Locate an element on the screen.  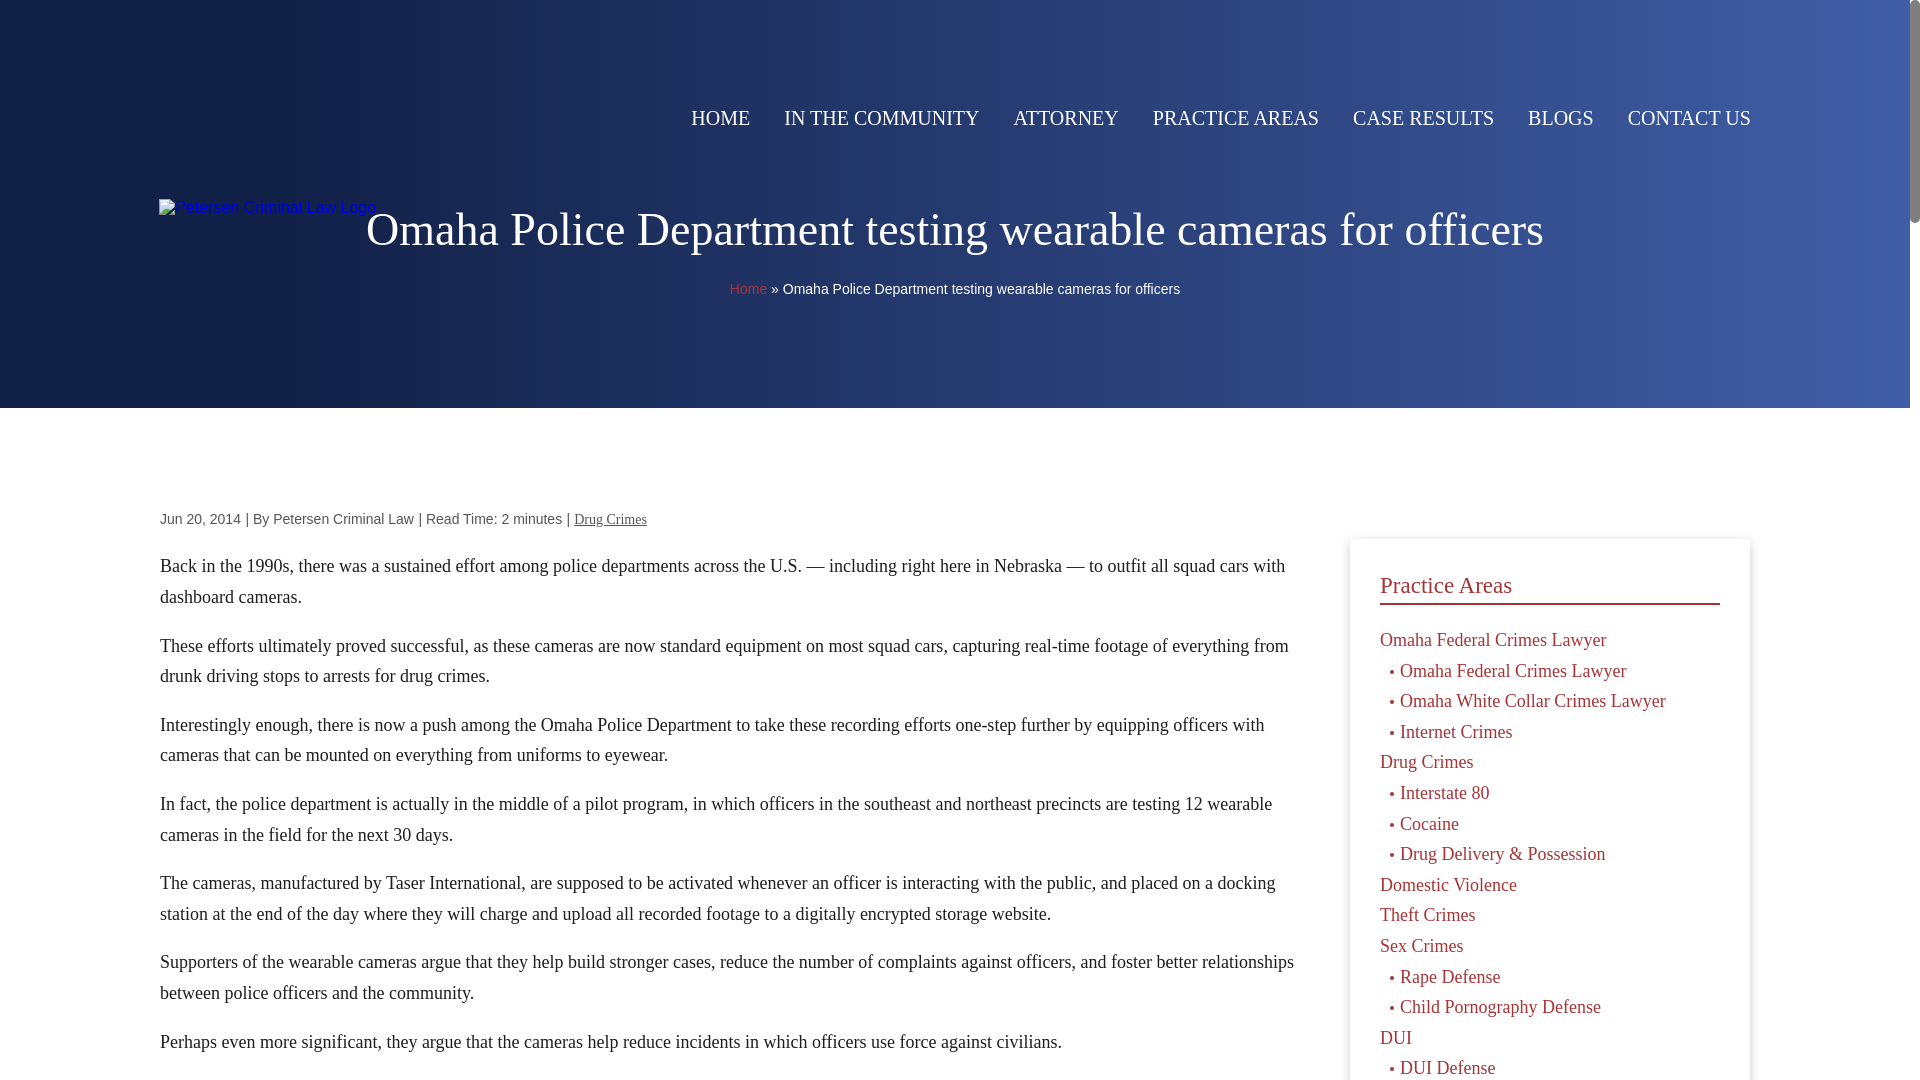
HOME is located at coordinates (720, 118).